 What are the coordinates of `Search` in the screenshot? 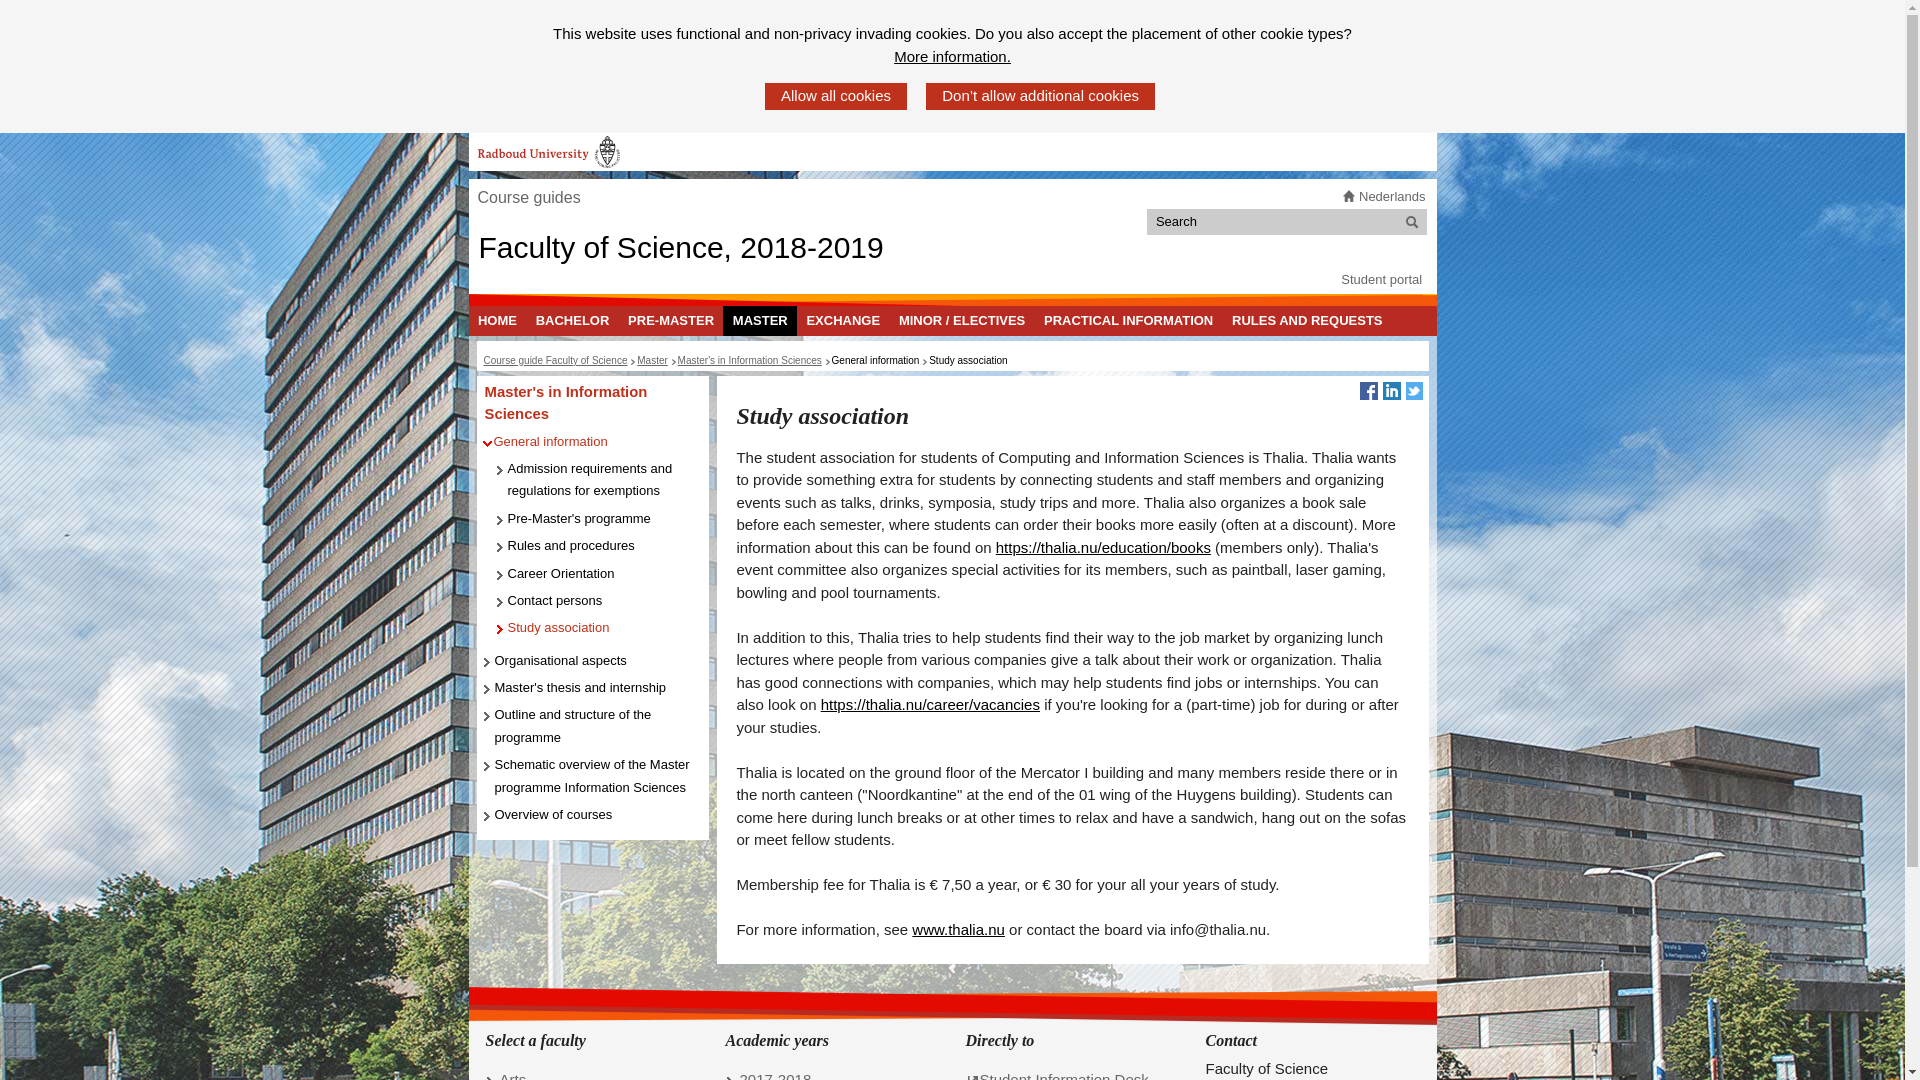 It's located at (1412, 222).